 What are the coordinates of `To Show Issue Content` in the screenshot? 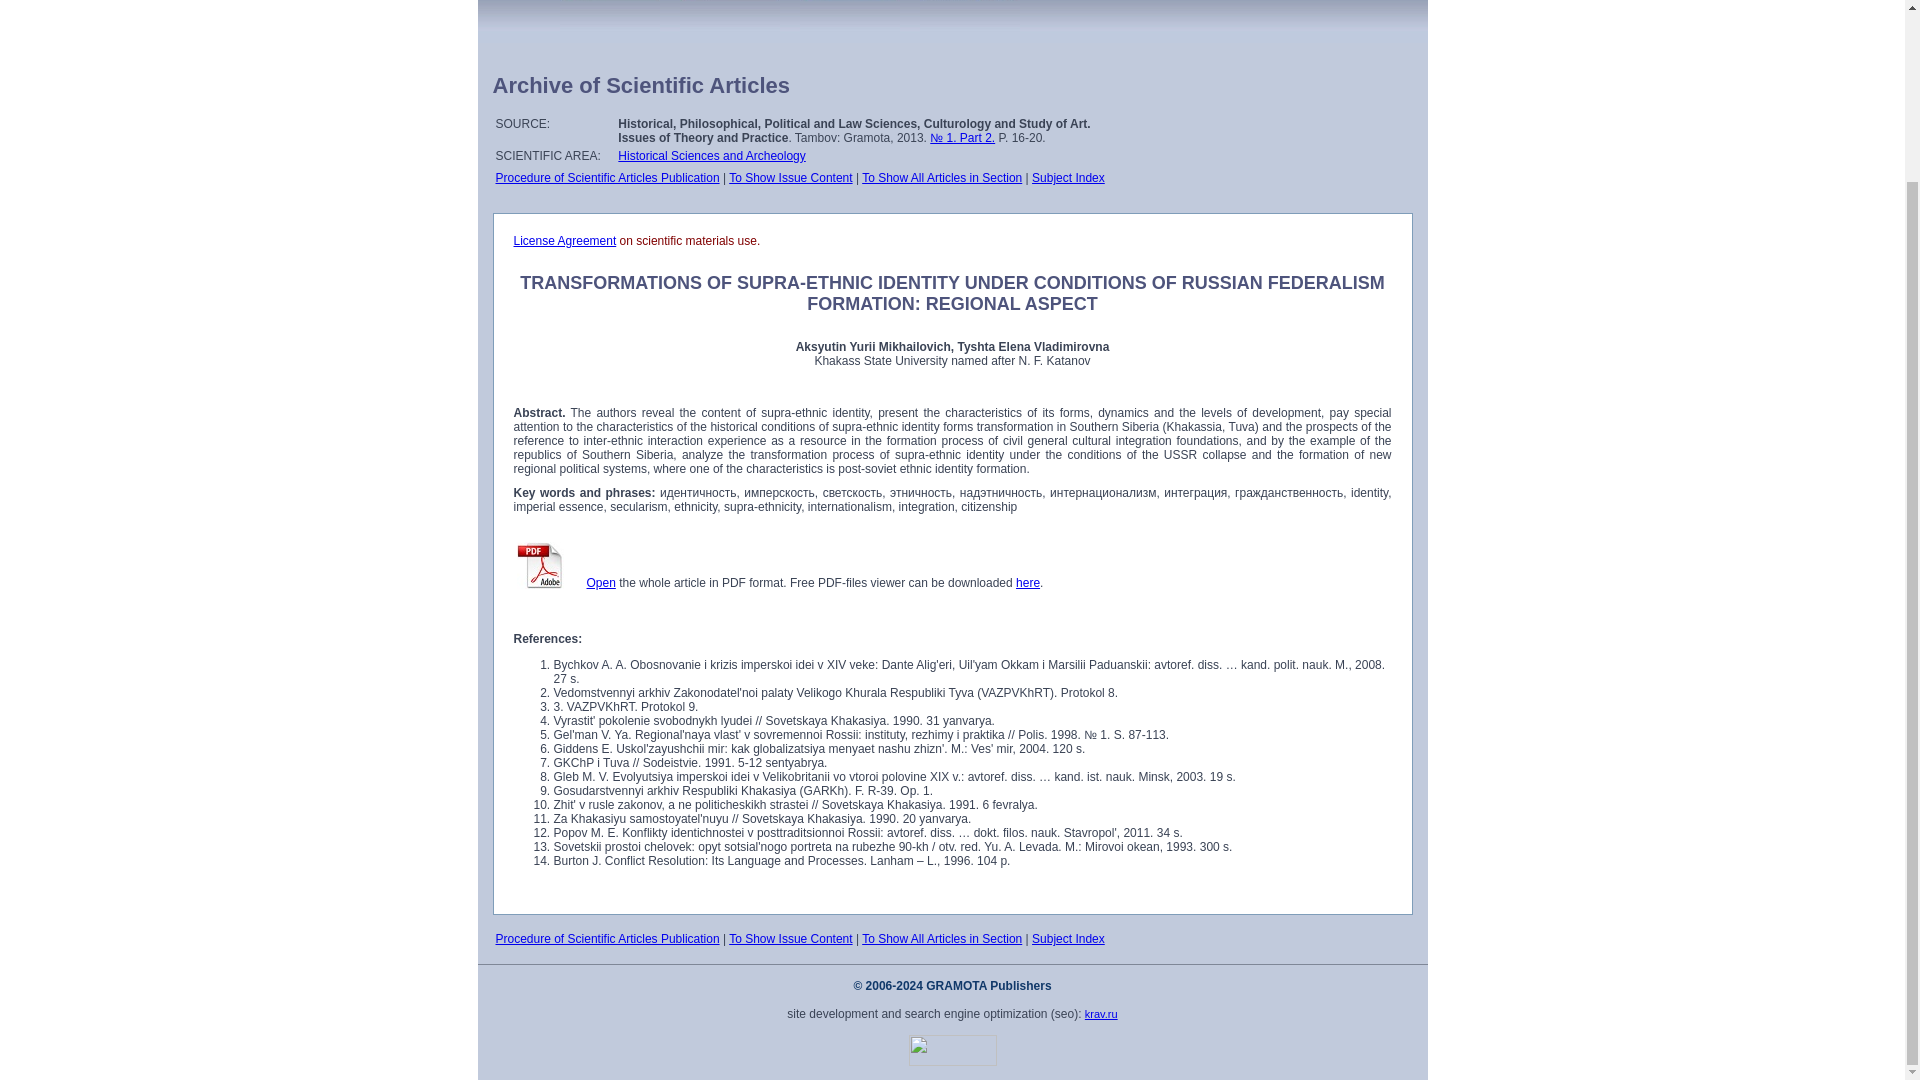 It's located at (790, 177).